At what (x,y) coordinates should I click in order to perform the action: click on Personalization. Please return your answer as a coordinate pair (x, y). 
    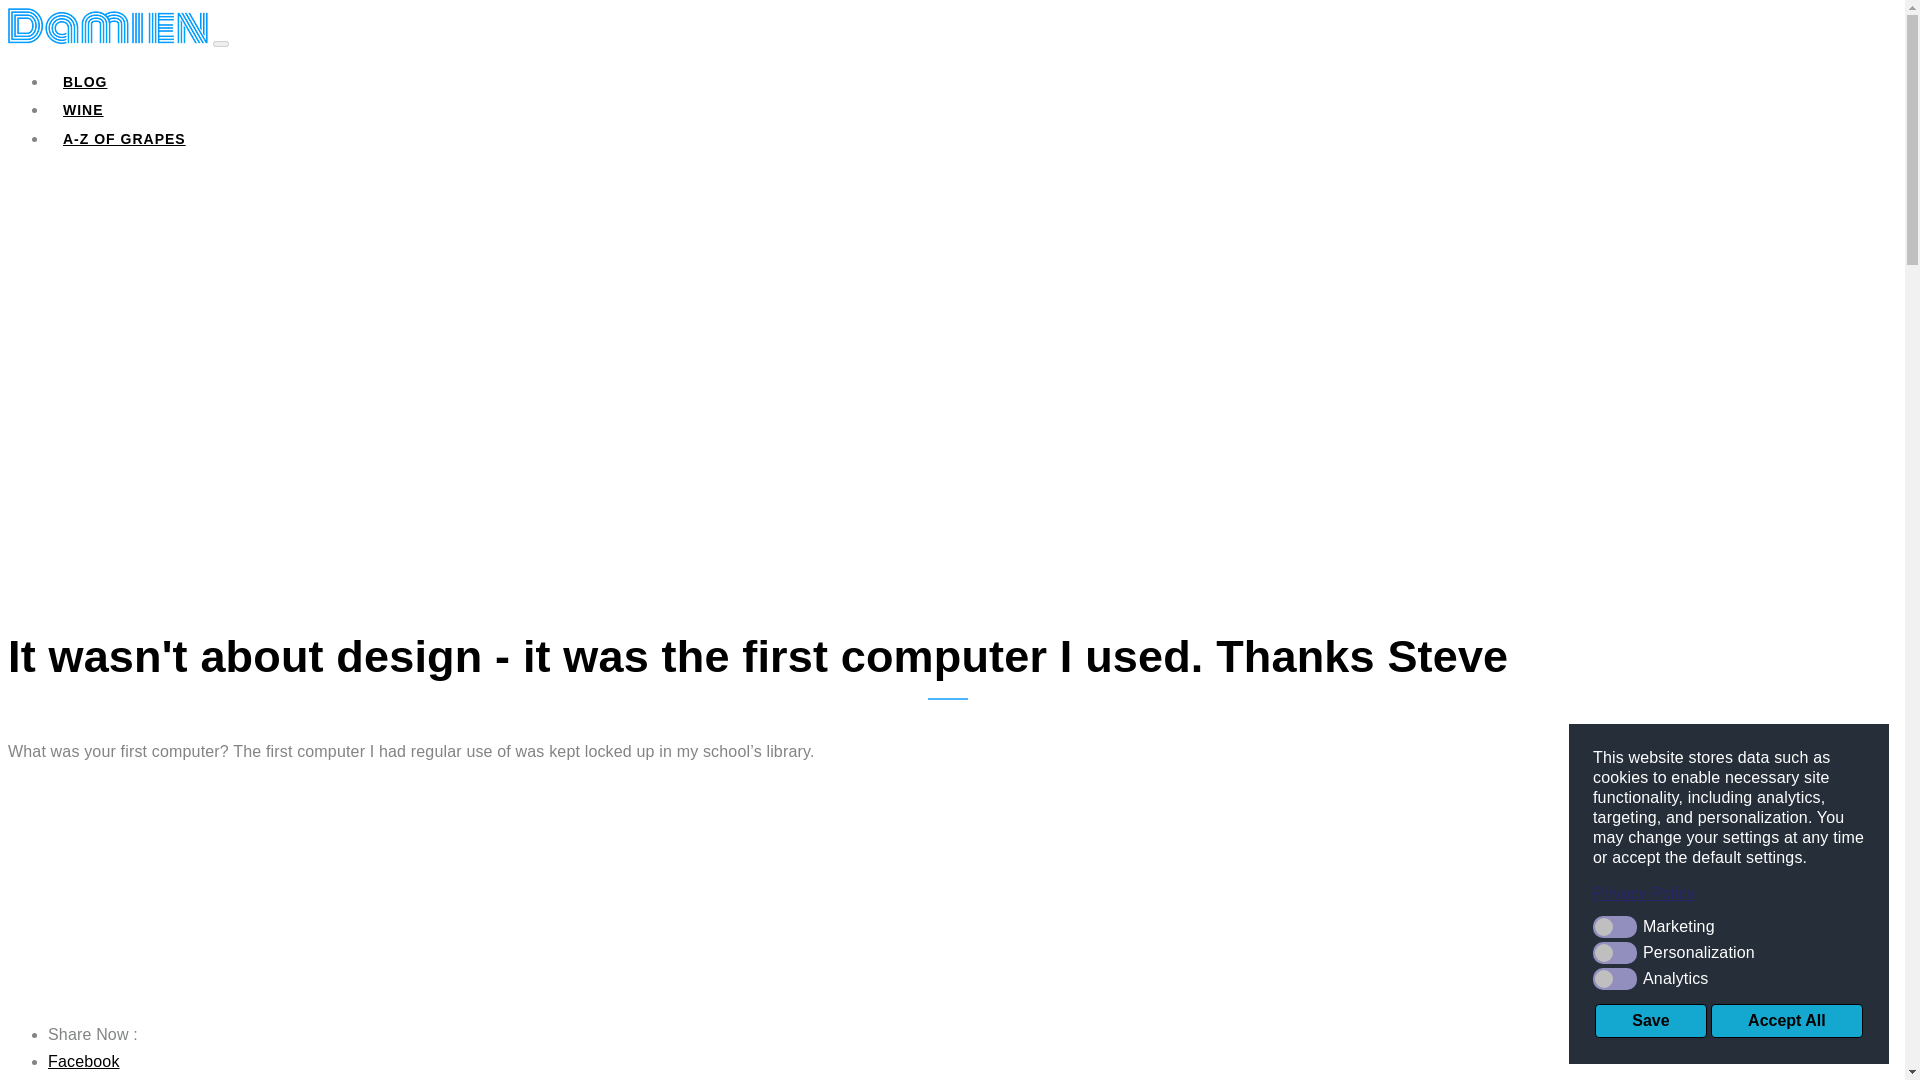
    Looking at the image, I should click on (1728, 952).